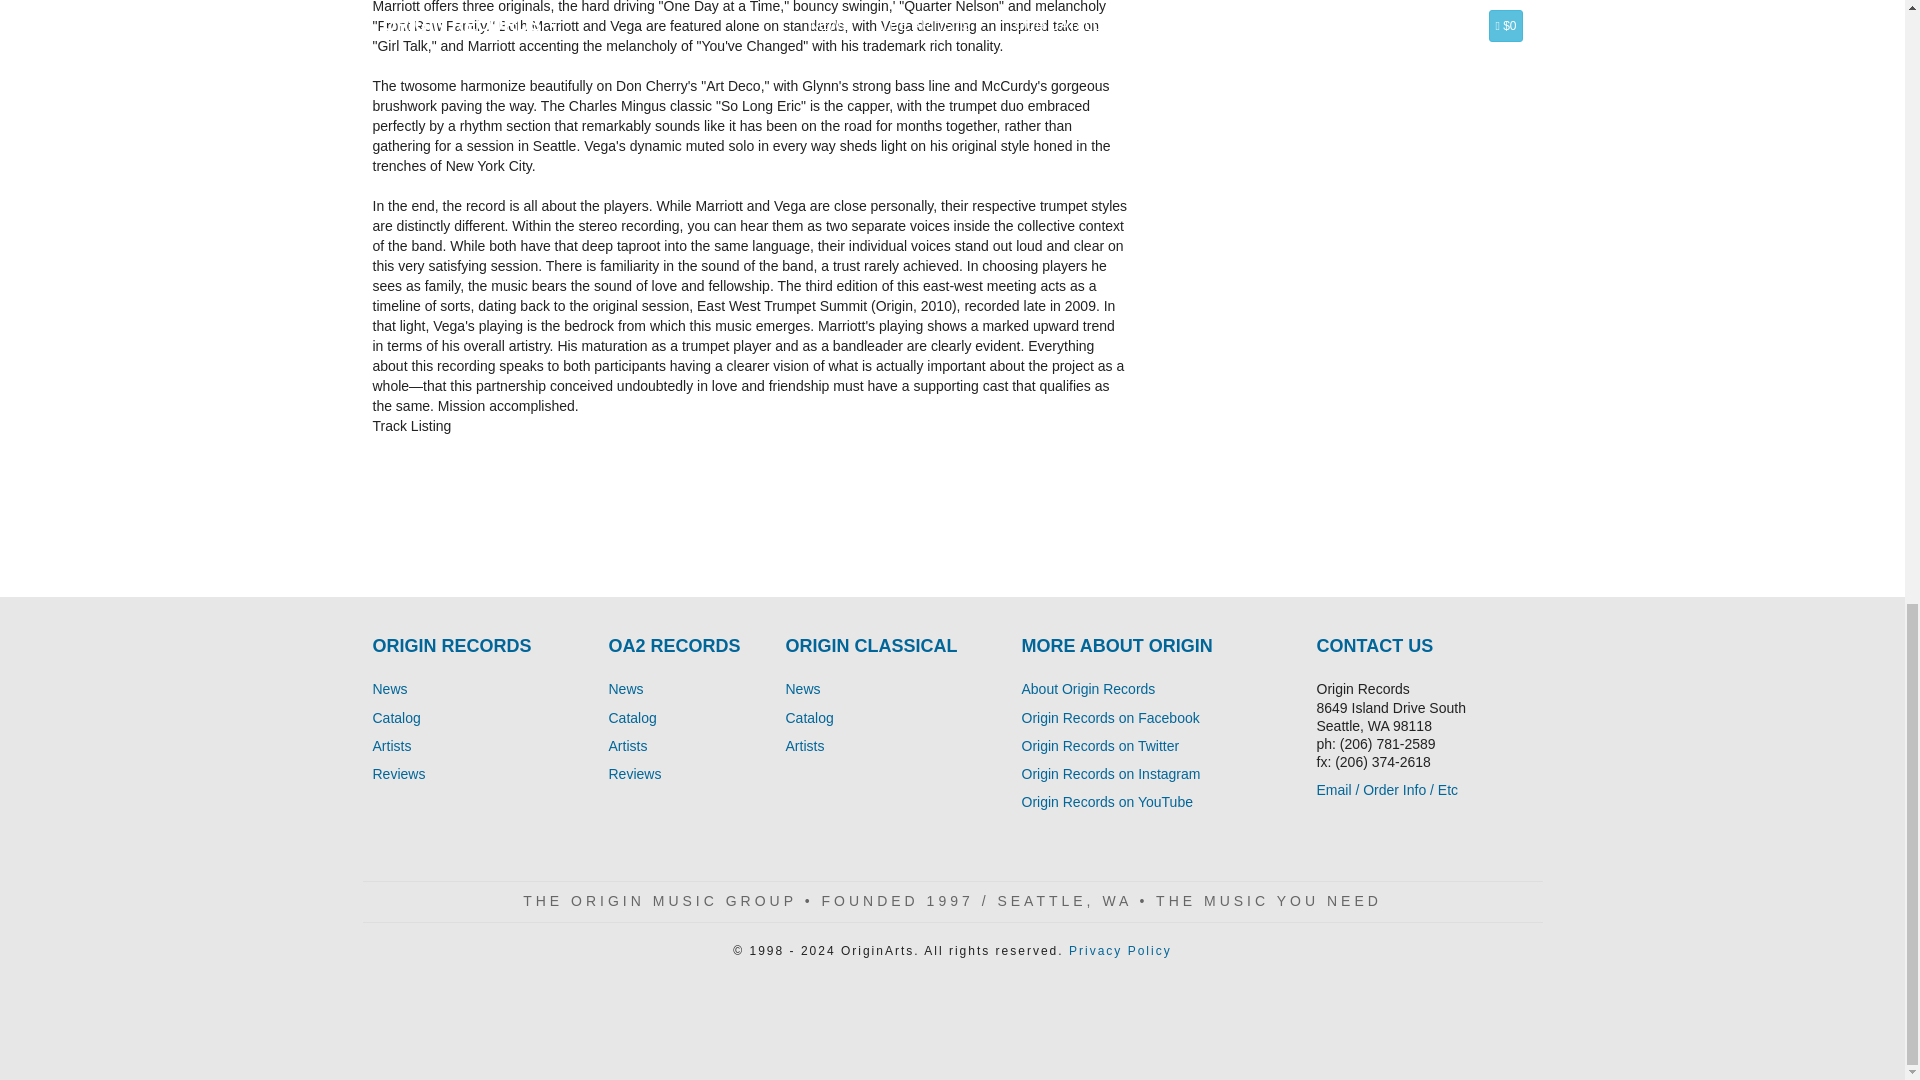 This screenshot has height=1080, width=1920. What do you see at coordinates (626, 688) in the screenshot?
I see `News` at bounding box center [626, 688].